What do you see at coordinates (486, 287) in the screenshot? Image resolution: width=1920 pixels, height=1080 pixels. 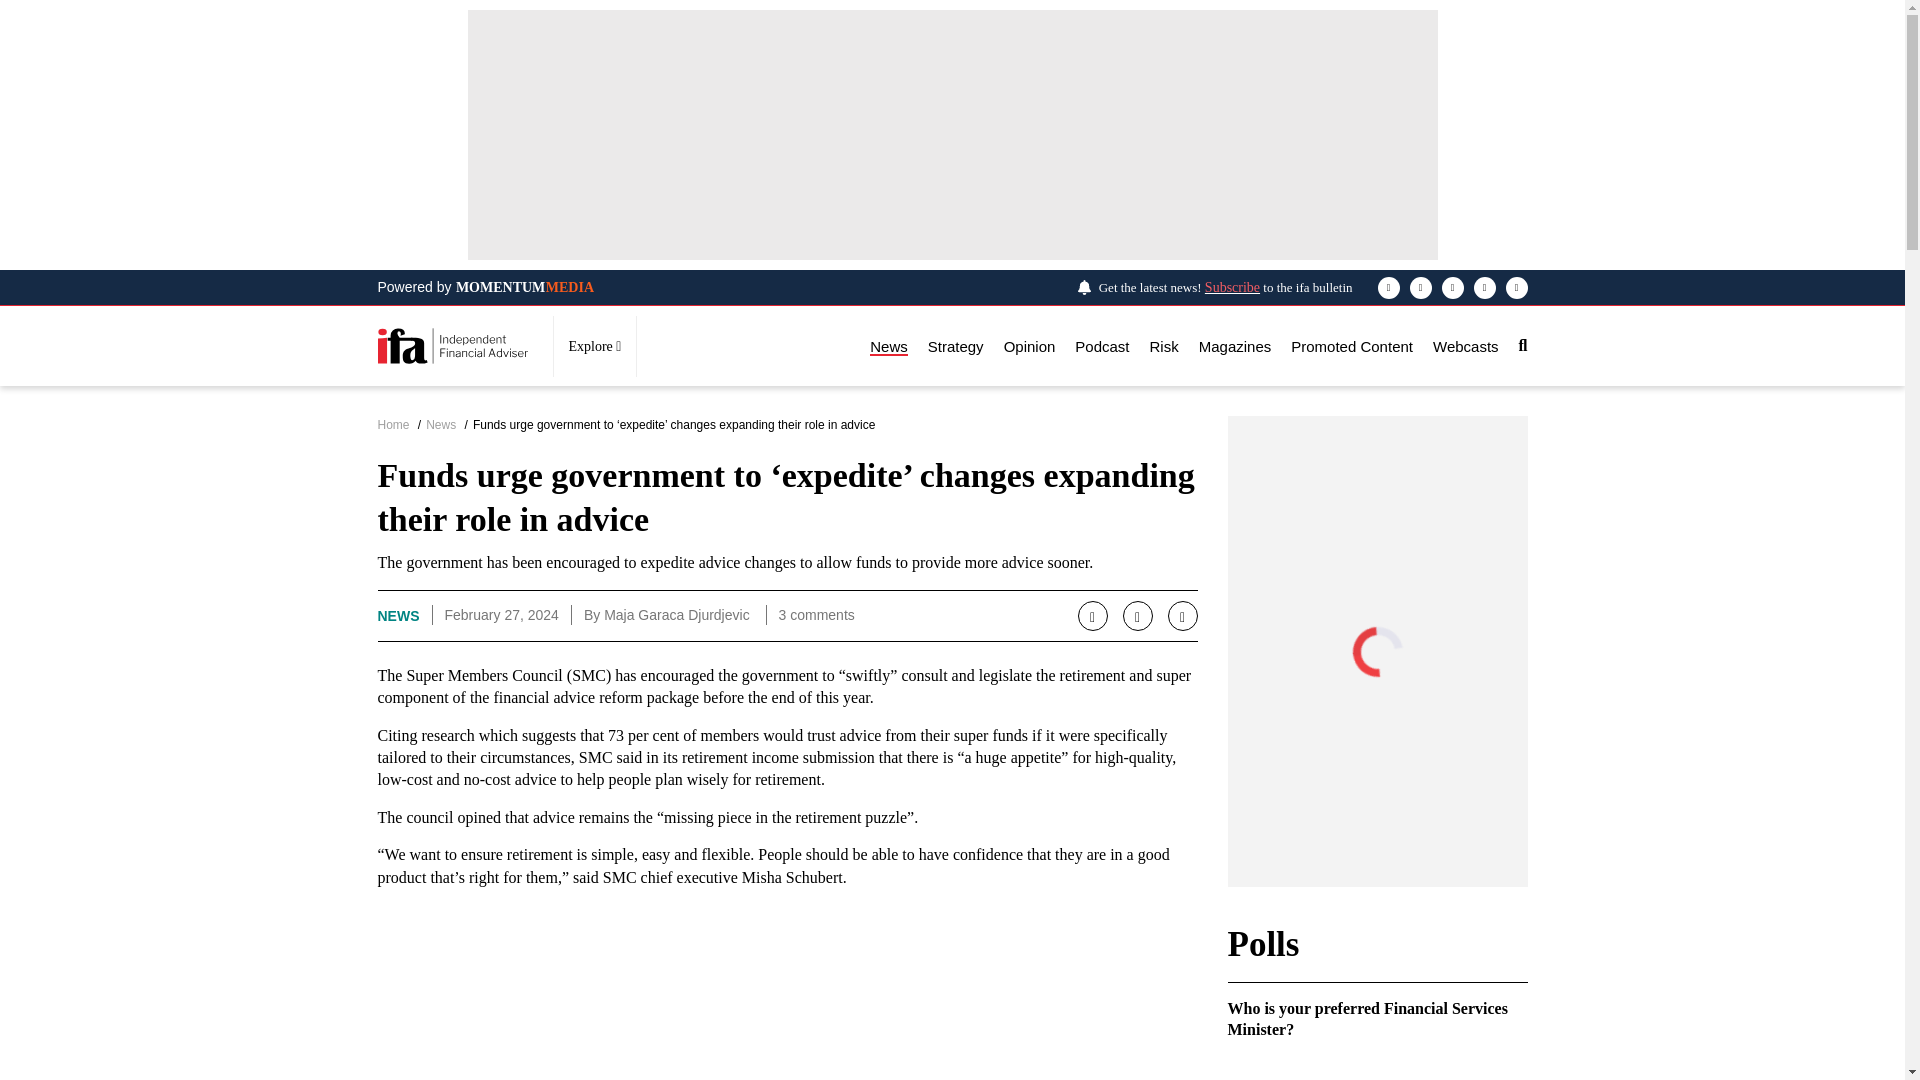 I see `Powered by MOMENTUM MEDIA` at bounding box center [486, 287].